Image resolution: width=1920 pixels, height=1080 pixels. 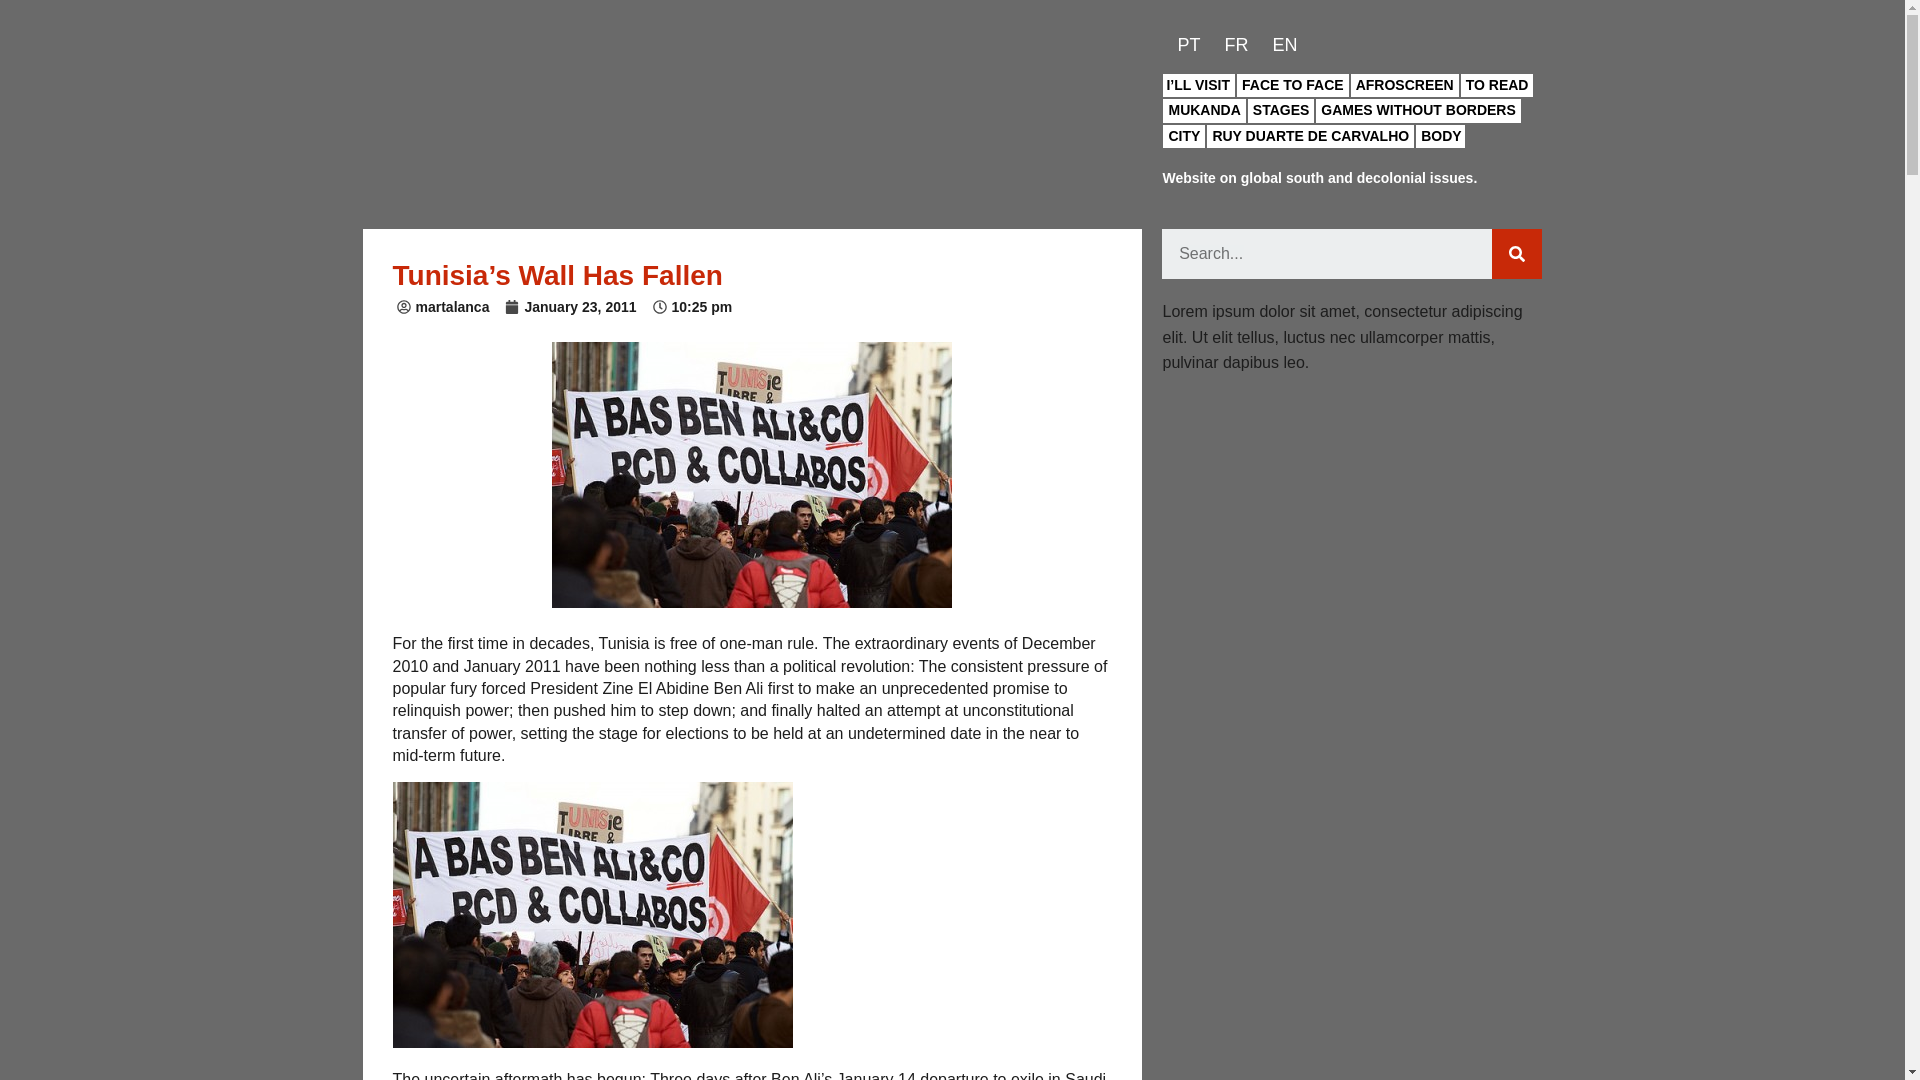 What do you see at coordinates (1184, 137) in the screenshot?
I see `CITY` at bounding box center [1184, 137].